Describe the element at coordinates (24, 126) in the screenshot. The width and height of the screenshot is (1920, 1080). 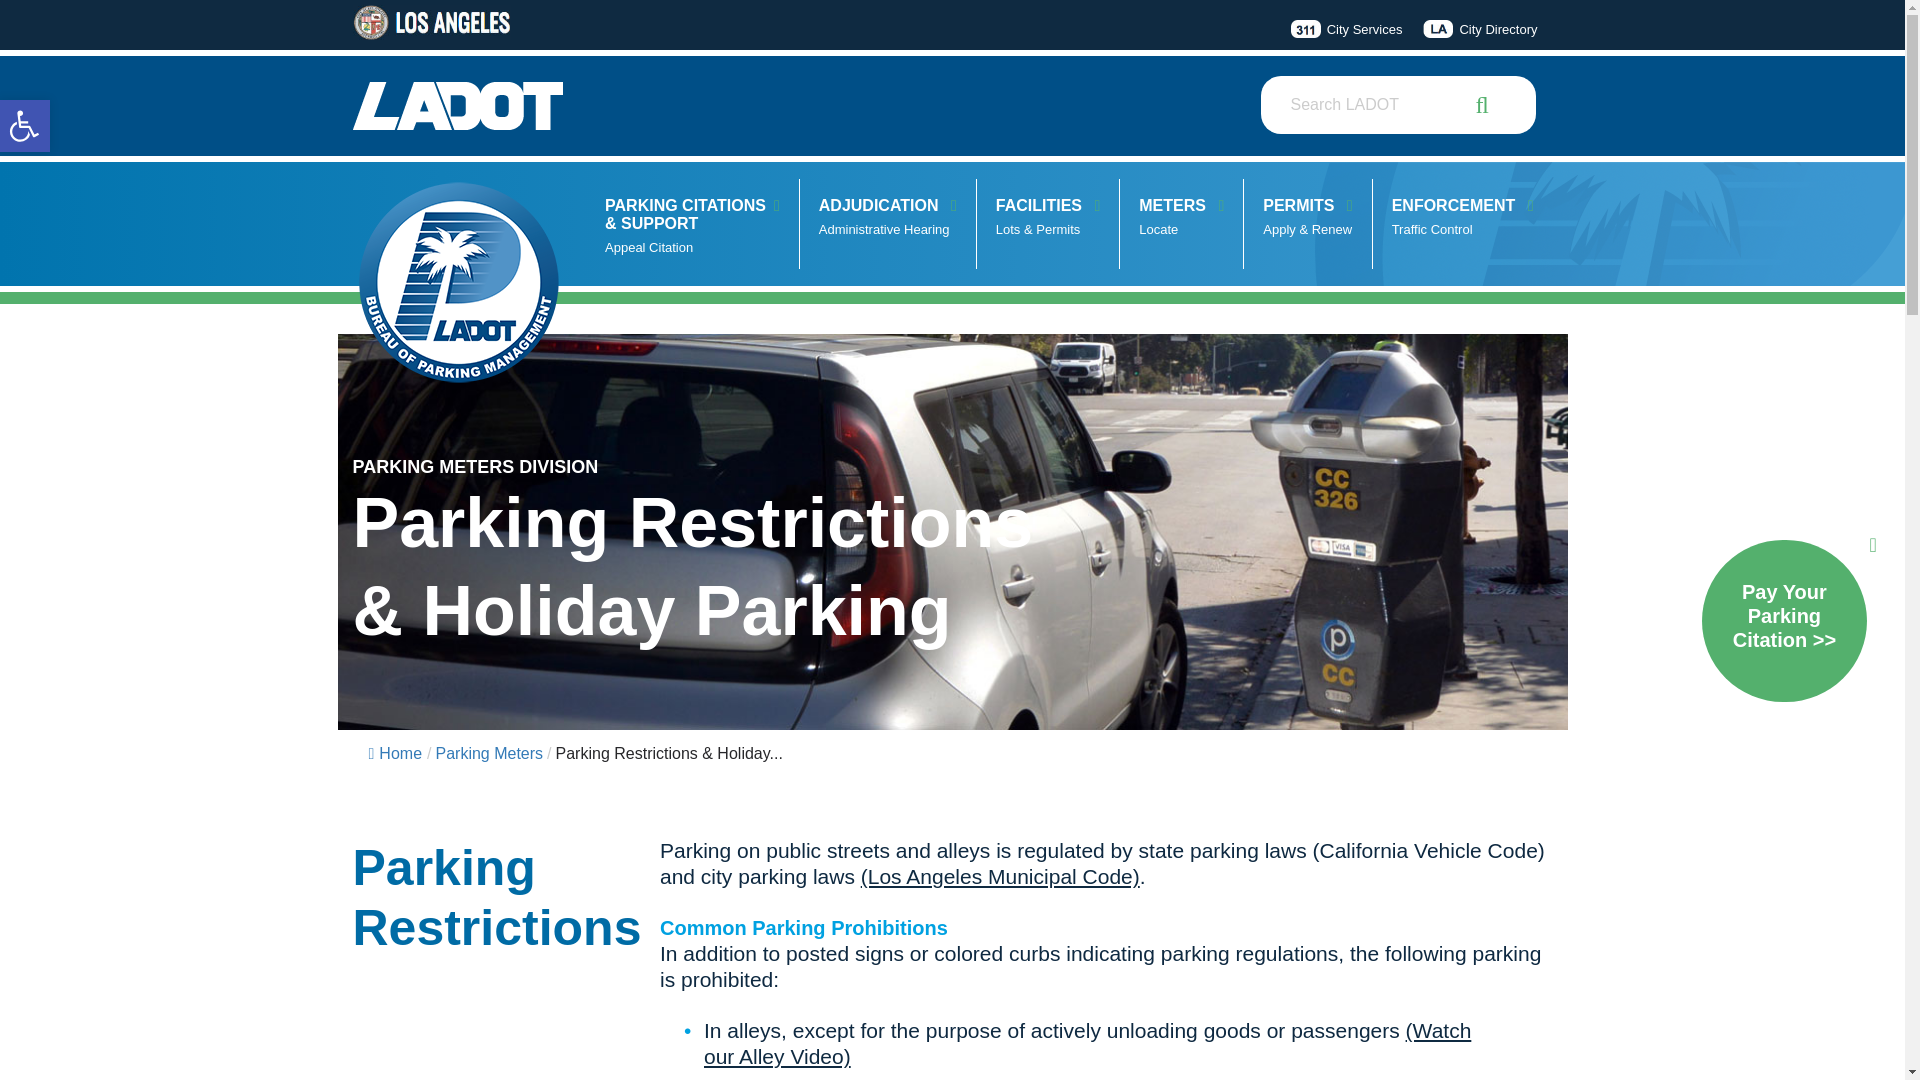
I see `Accessibility Tools` at that location.